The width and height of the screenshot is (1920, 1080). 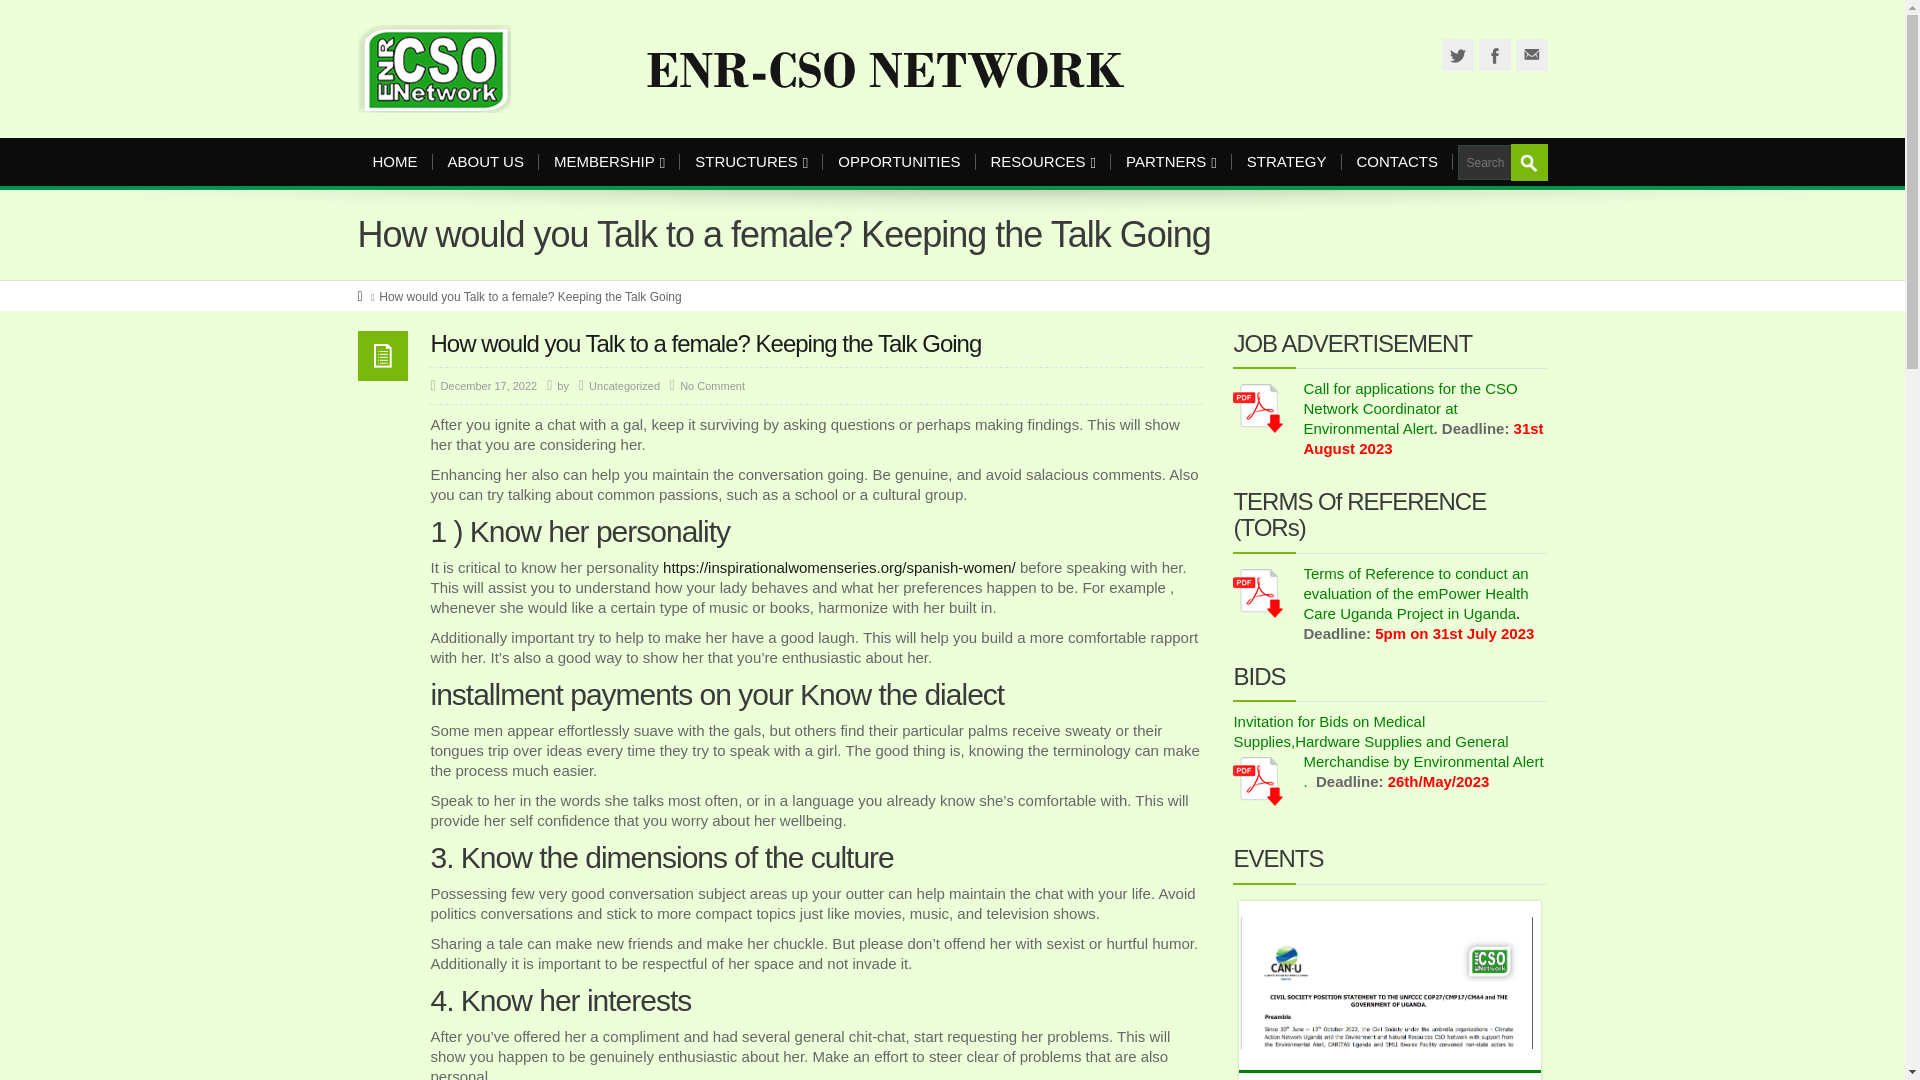 What do you see at coordinates (395, 162) in the screenshot?
I see `HOME` at bounding box center [395, 162].